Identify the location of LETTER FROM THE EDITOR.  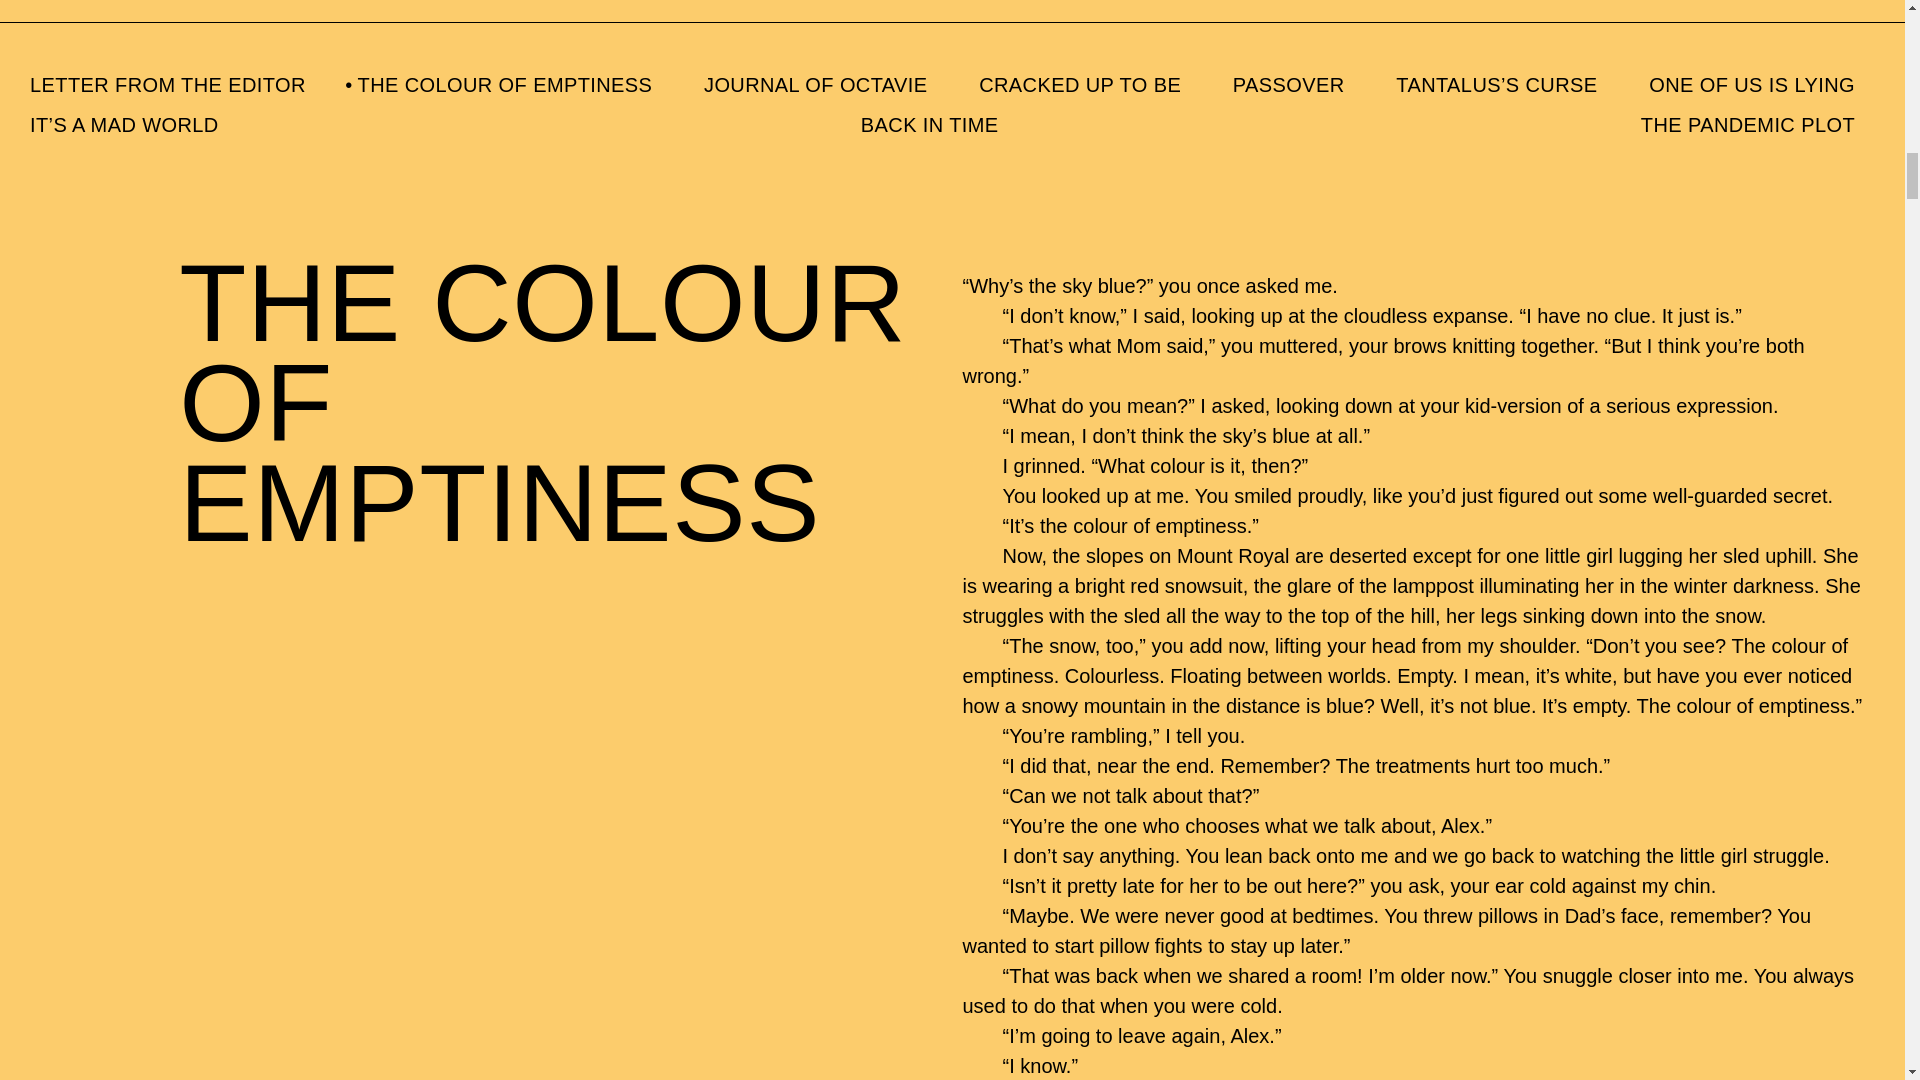
(168, 84).